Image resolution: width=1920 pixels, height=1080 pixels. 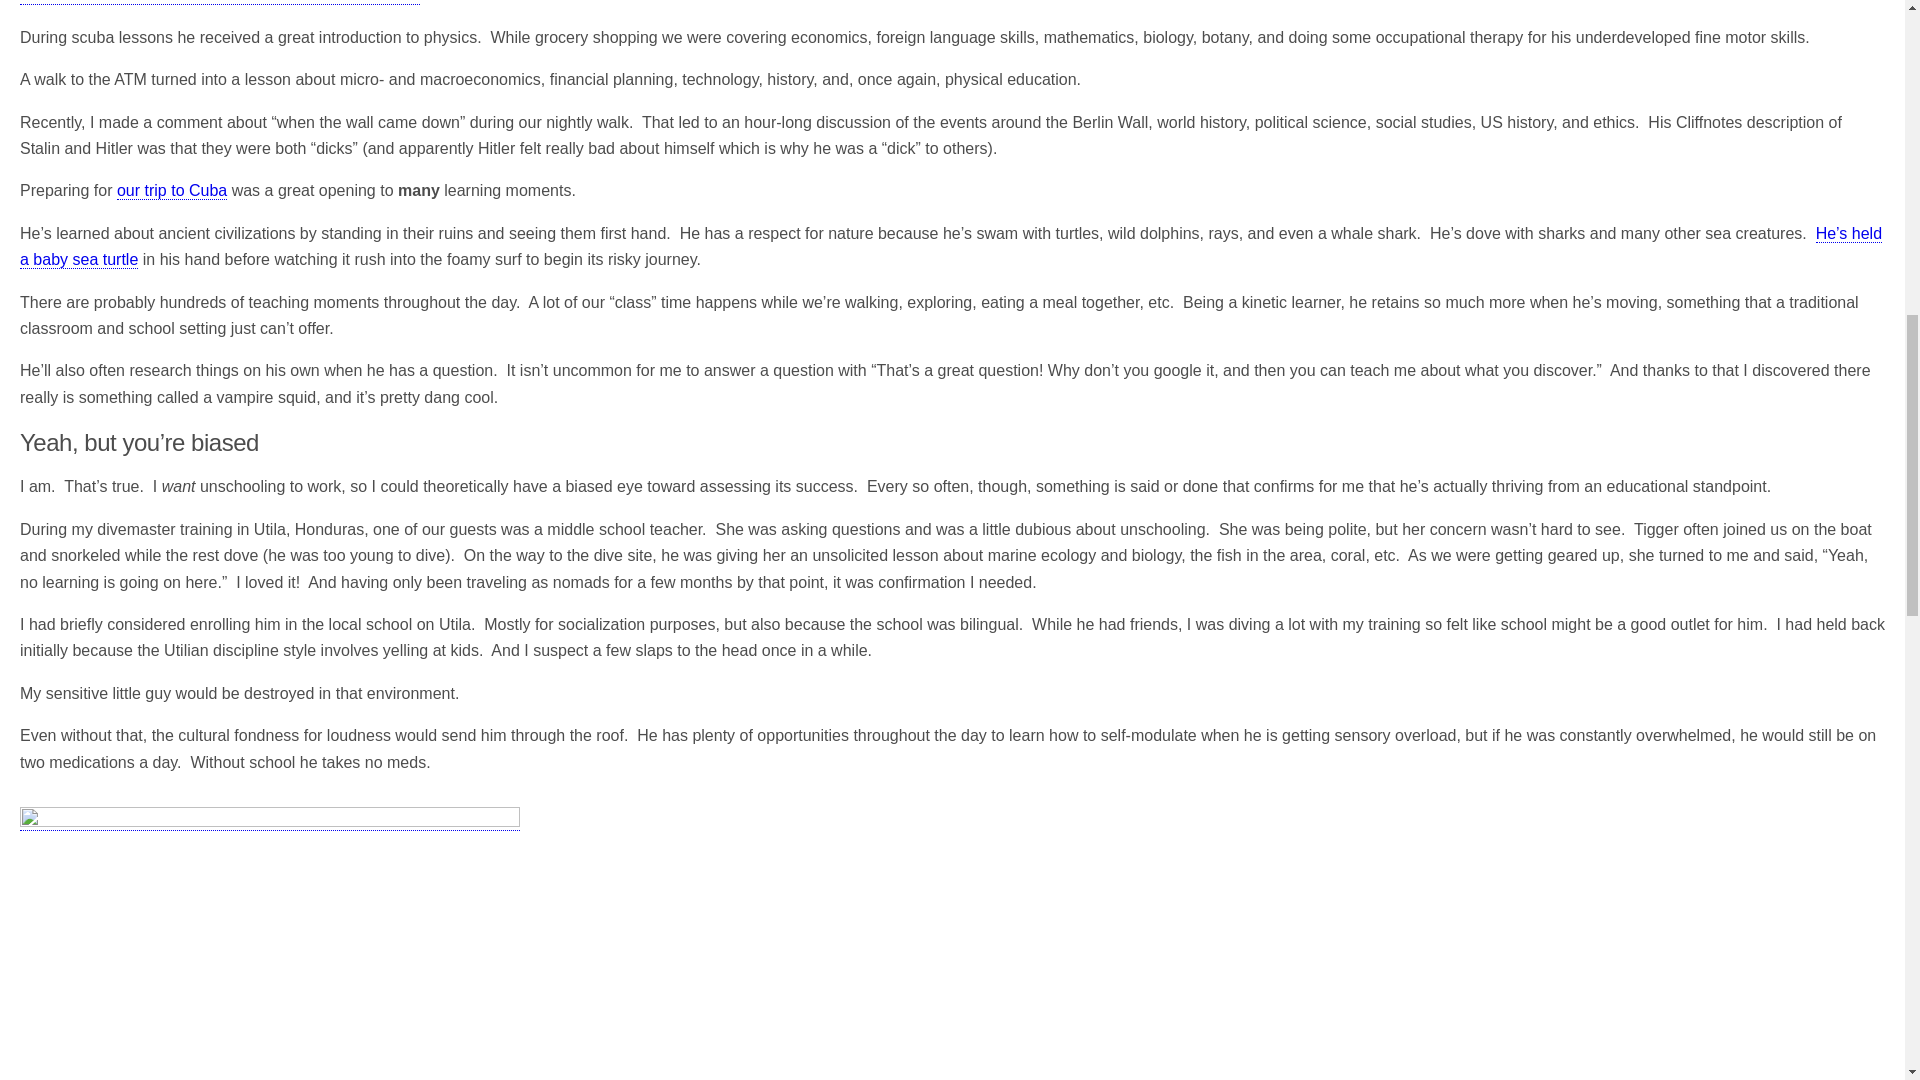 What do you see at coordinates (270, 943) in the screenshot?
I see `Tigger being a shutterbug` at bounding box center [270, 943].